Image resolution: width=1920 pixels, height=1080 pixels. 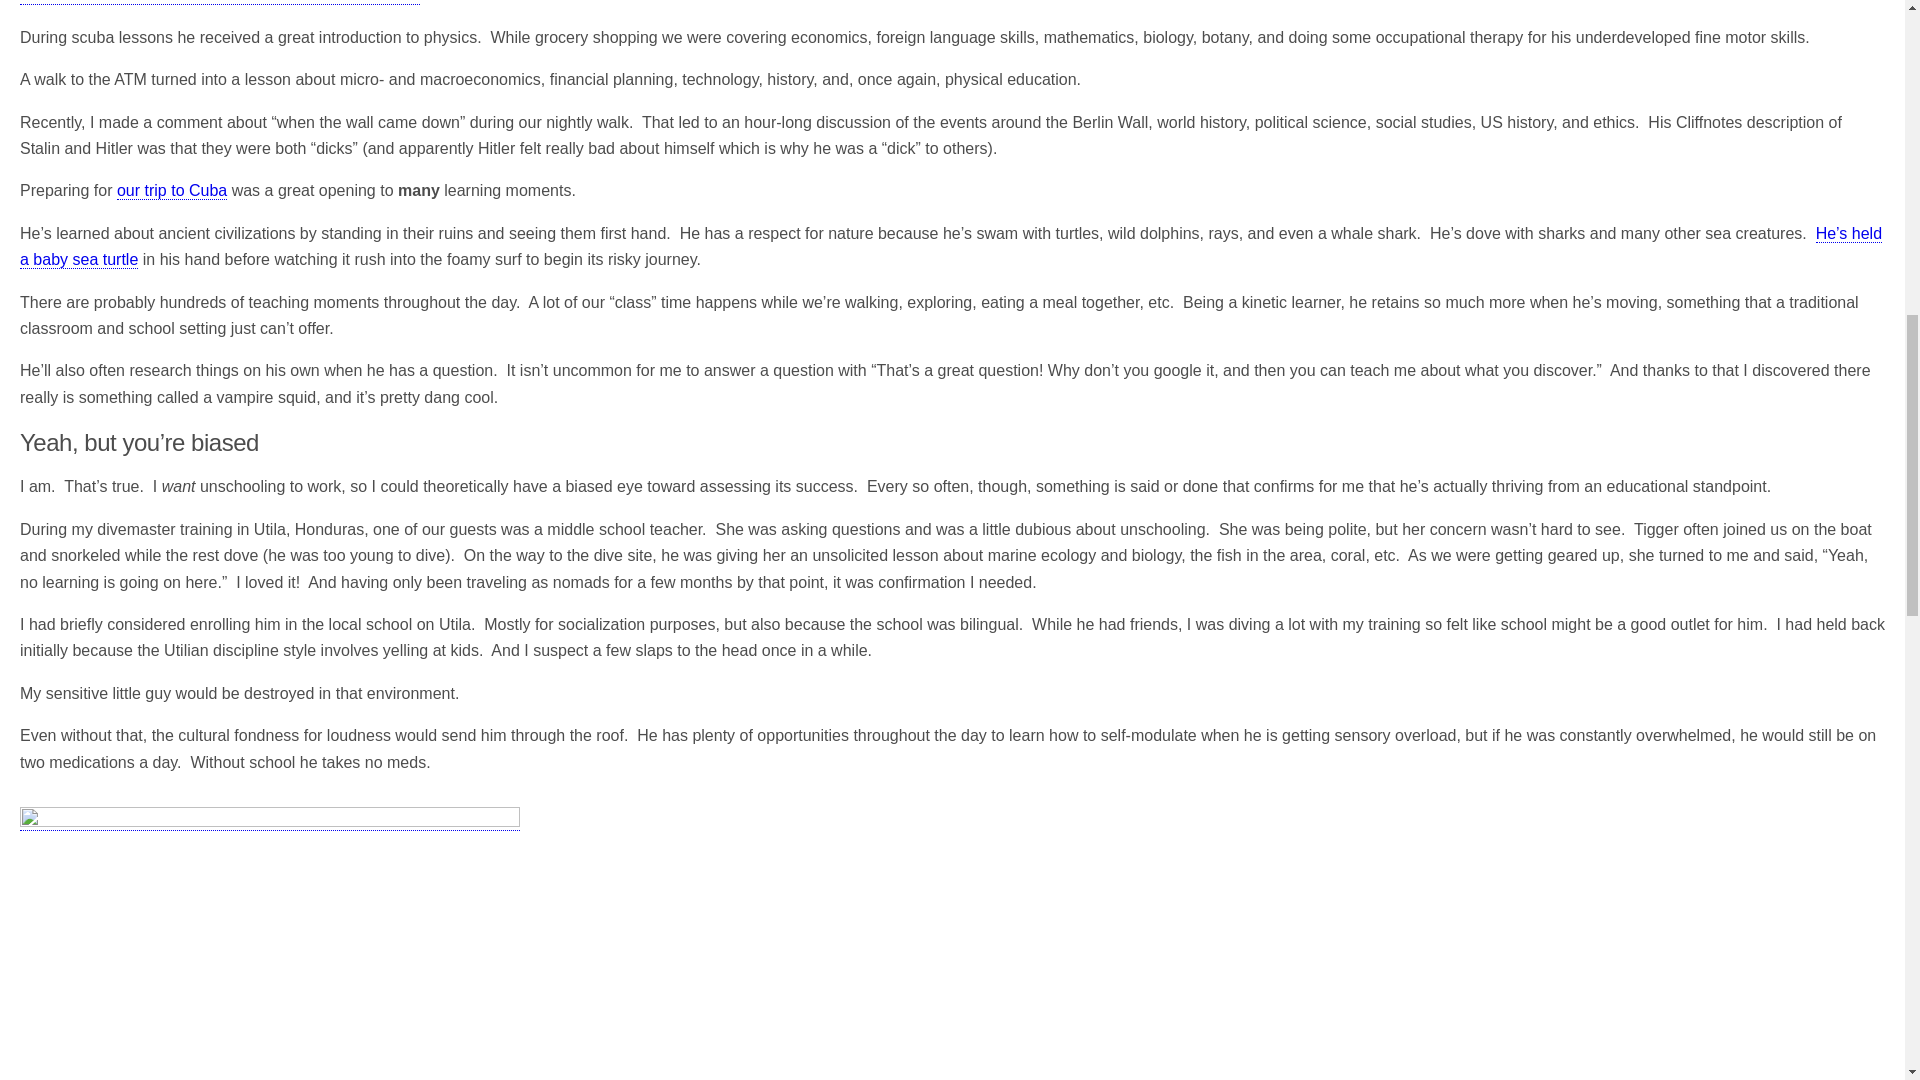 What do you see at coordinates (270, 943) in the screenshot?
I see `Tigger being a shutterbug` at bounding box center [270, 943].